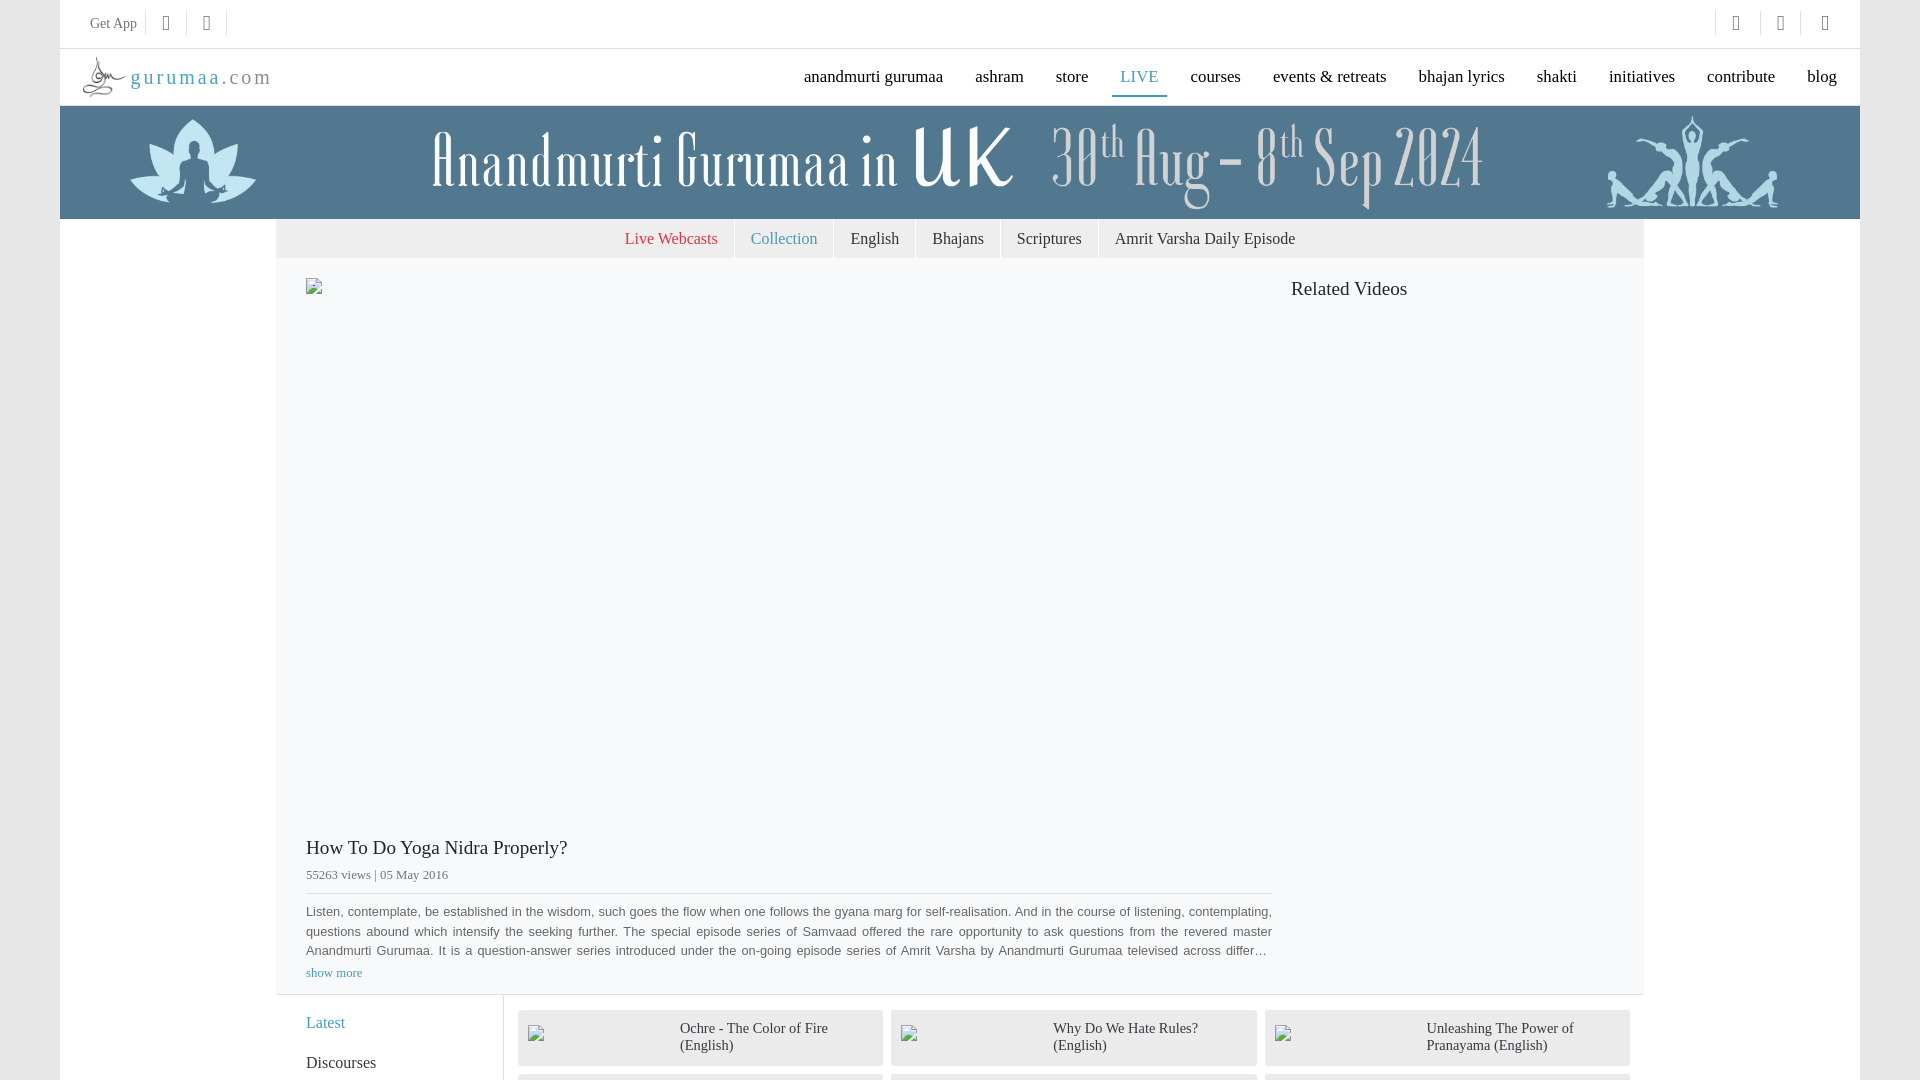 This screenshot has width=1920, height=1080. Describe the element at coordinates (177, 77) in the screenshot. I see `Live Webcasts` at that location.